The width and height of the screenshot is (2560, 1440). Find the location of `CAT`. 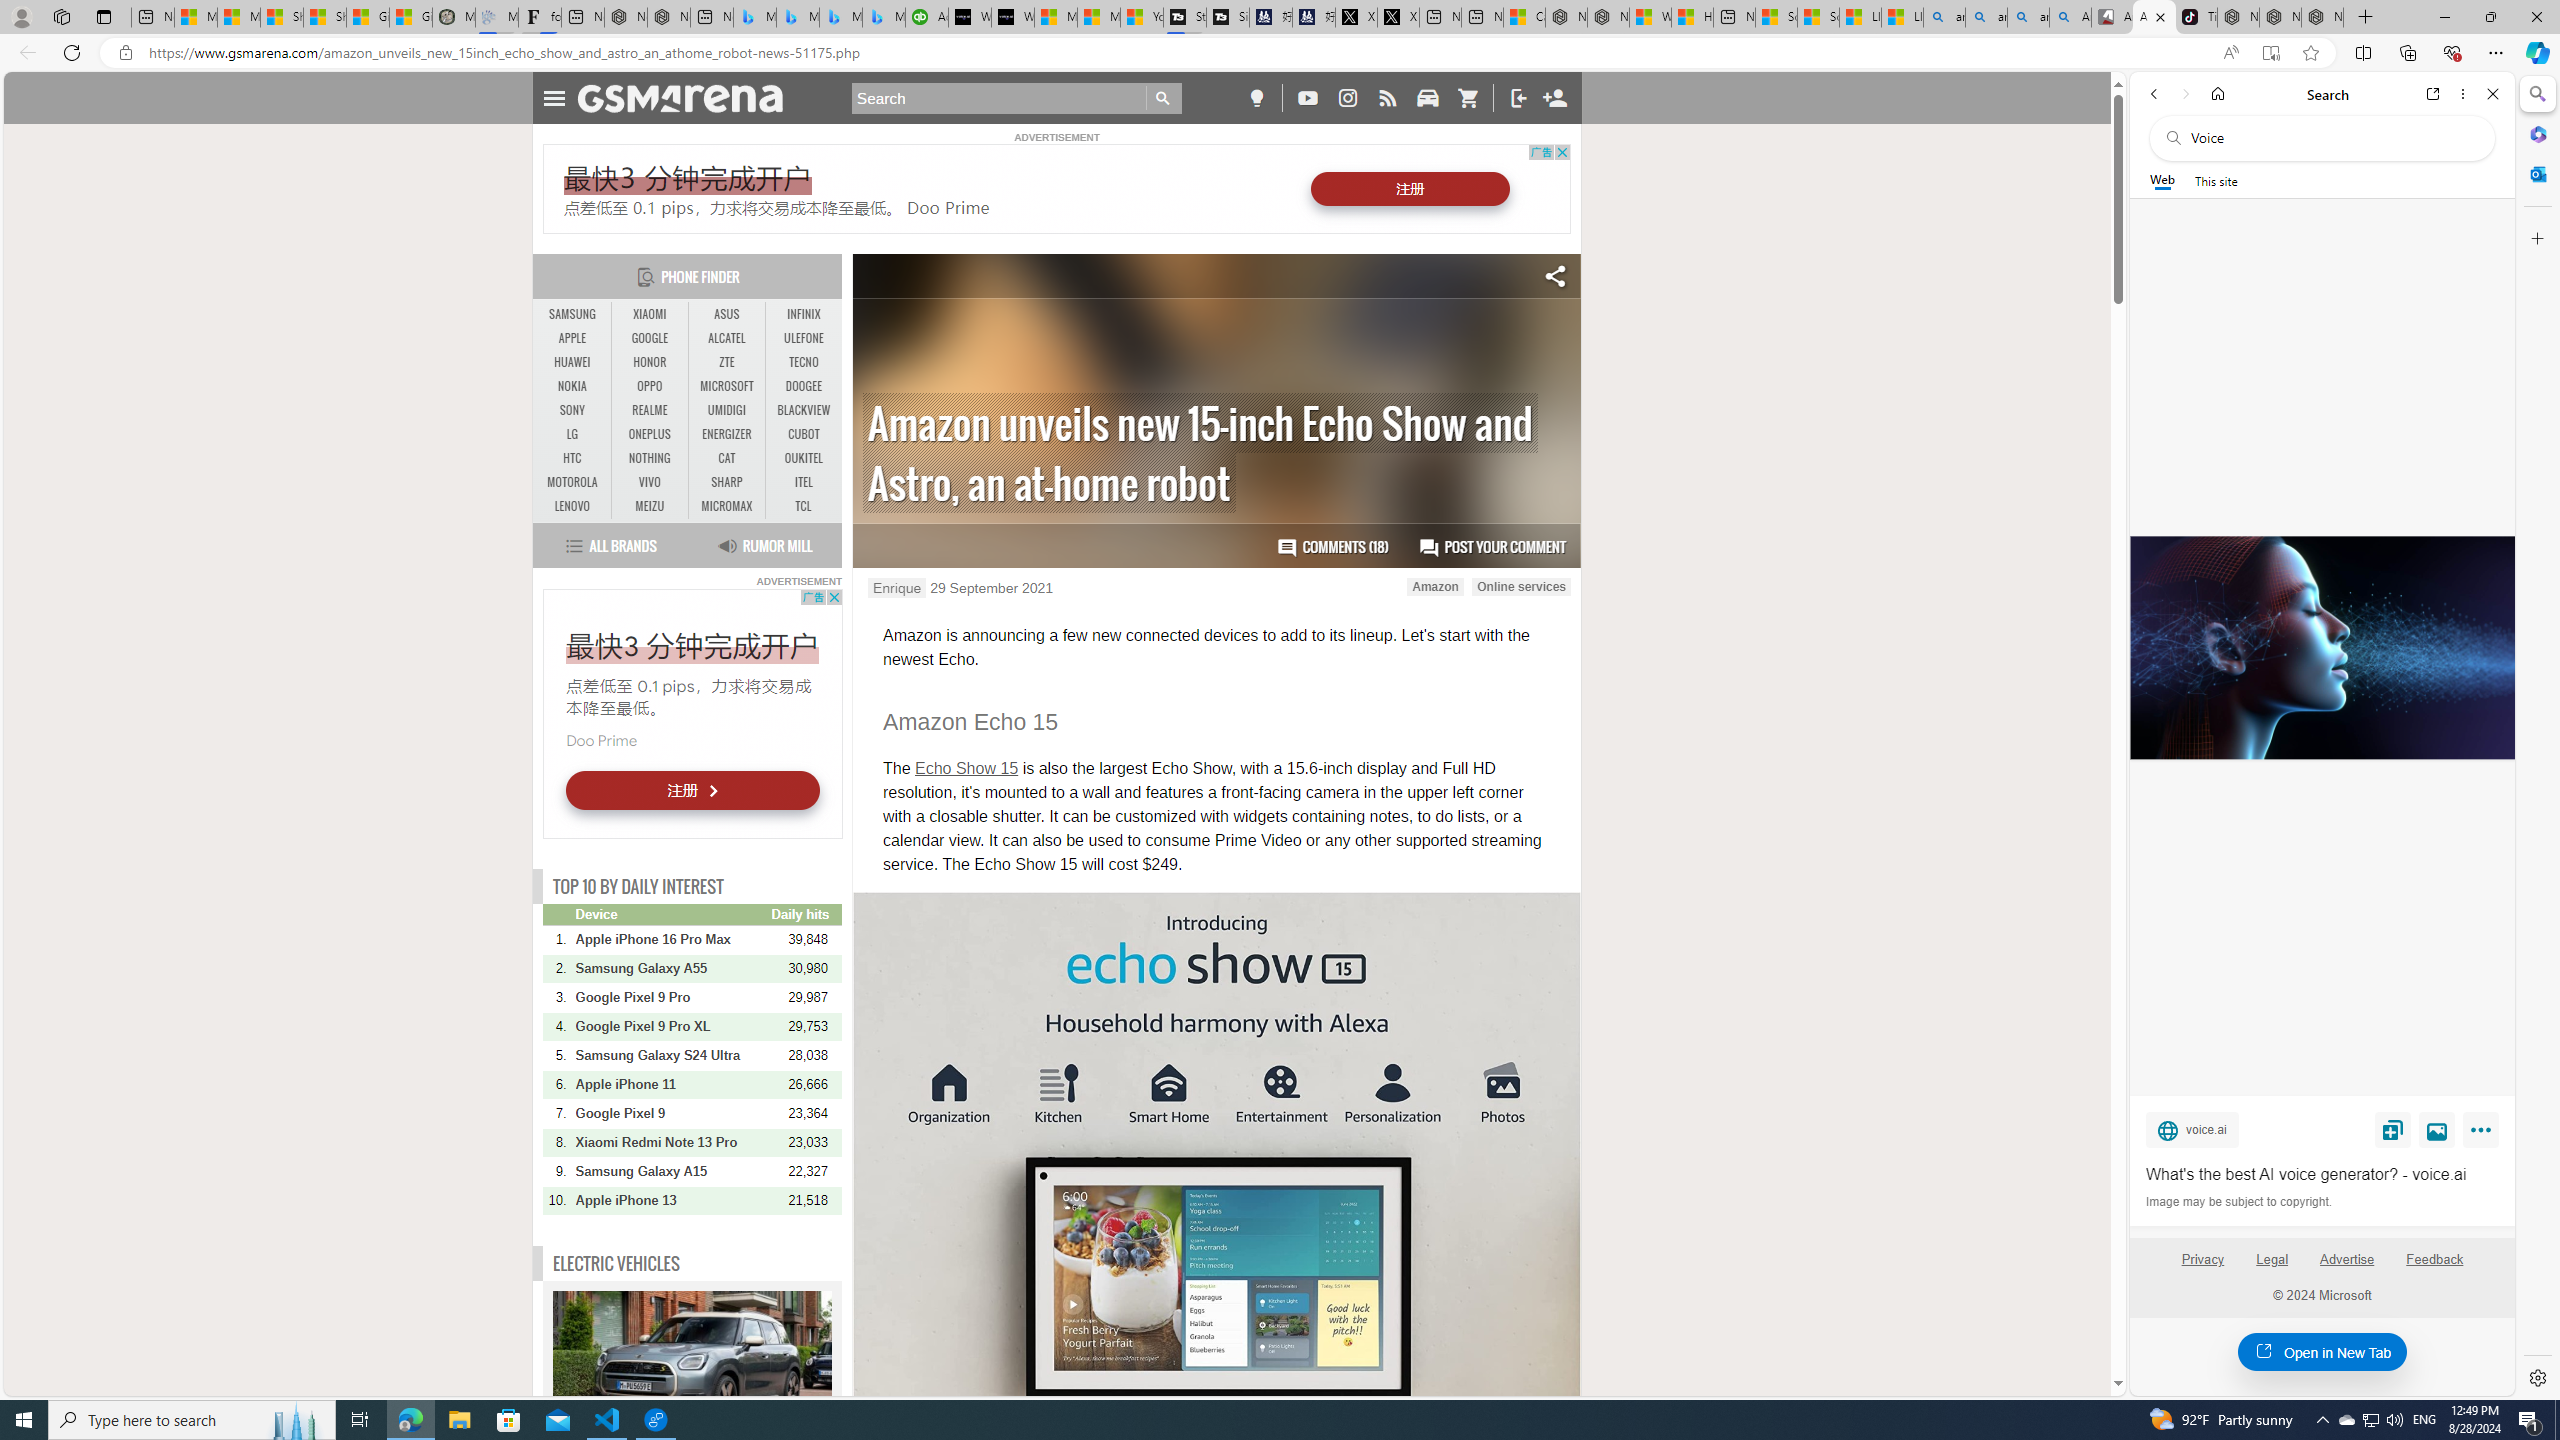

CAT is located at coordinates (726, 459).